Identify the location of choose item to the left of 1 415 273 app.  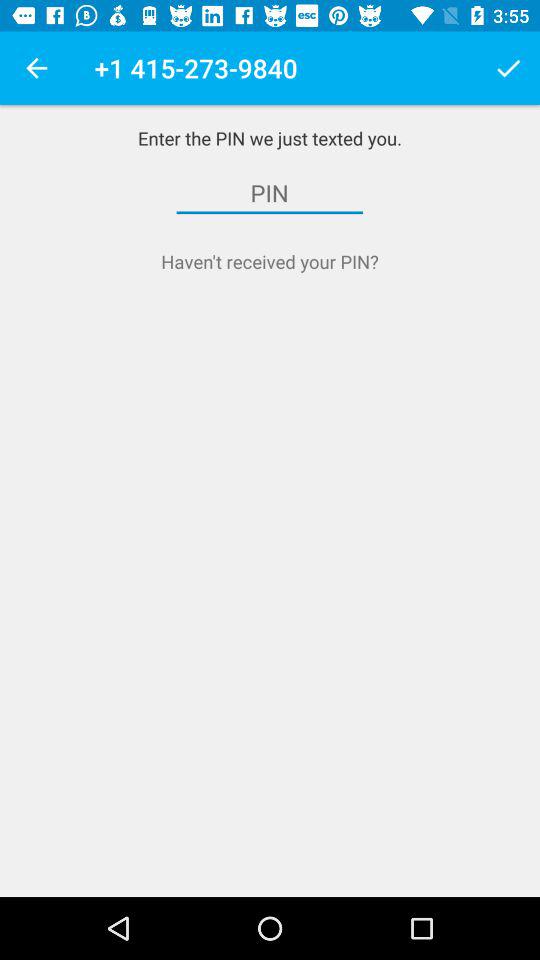
(36, 68).